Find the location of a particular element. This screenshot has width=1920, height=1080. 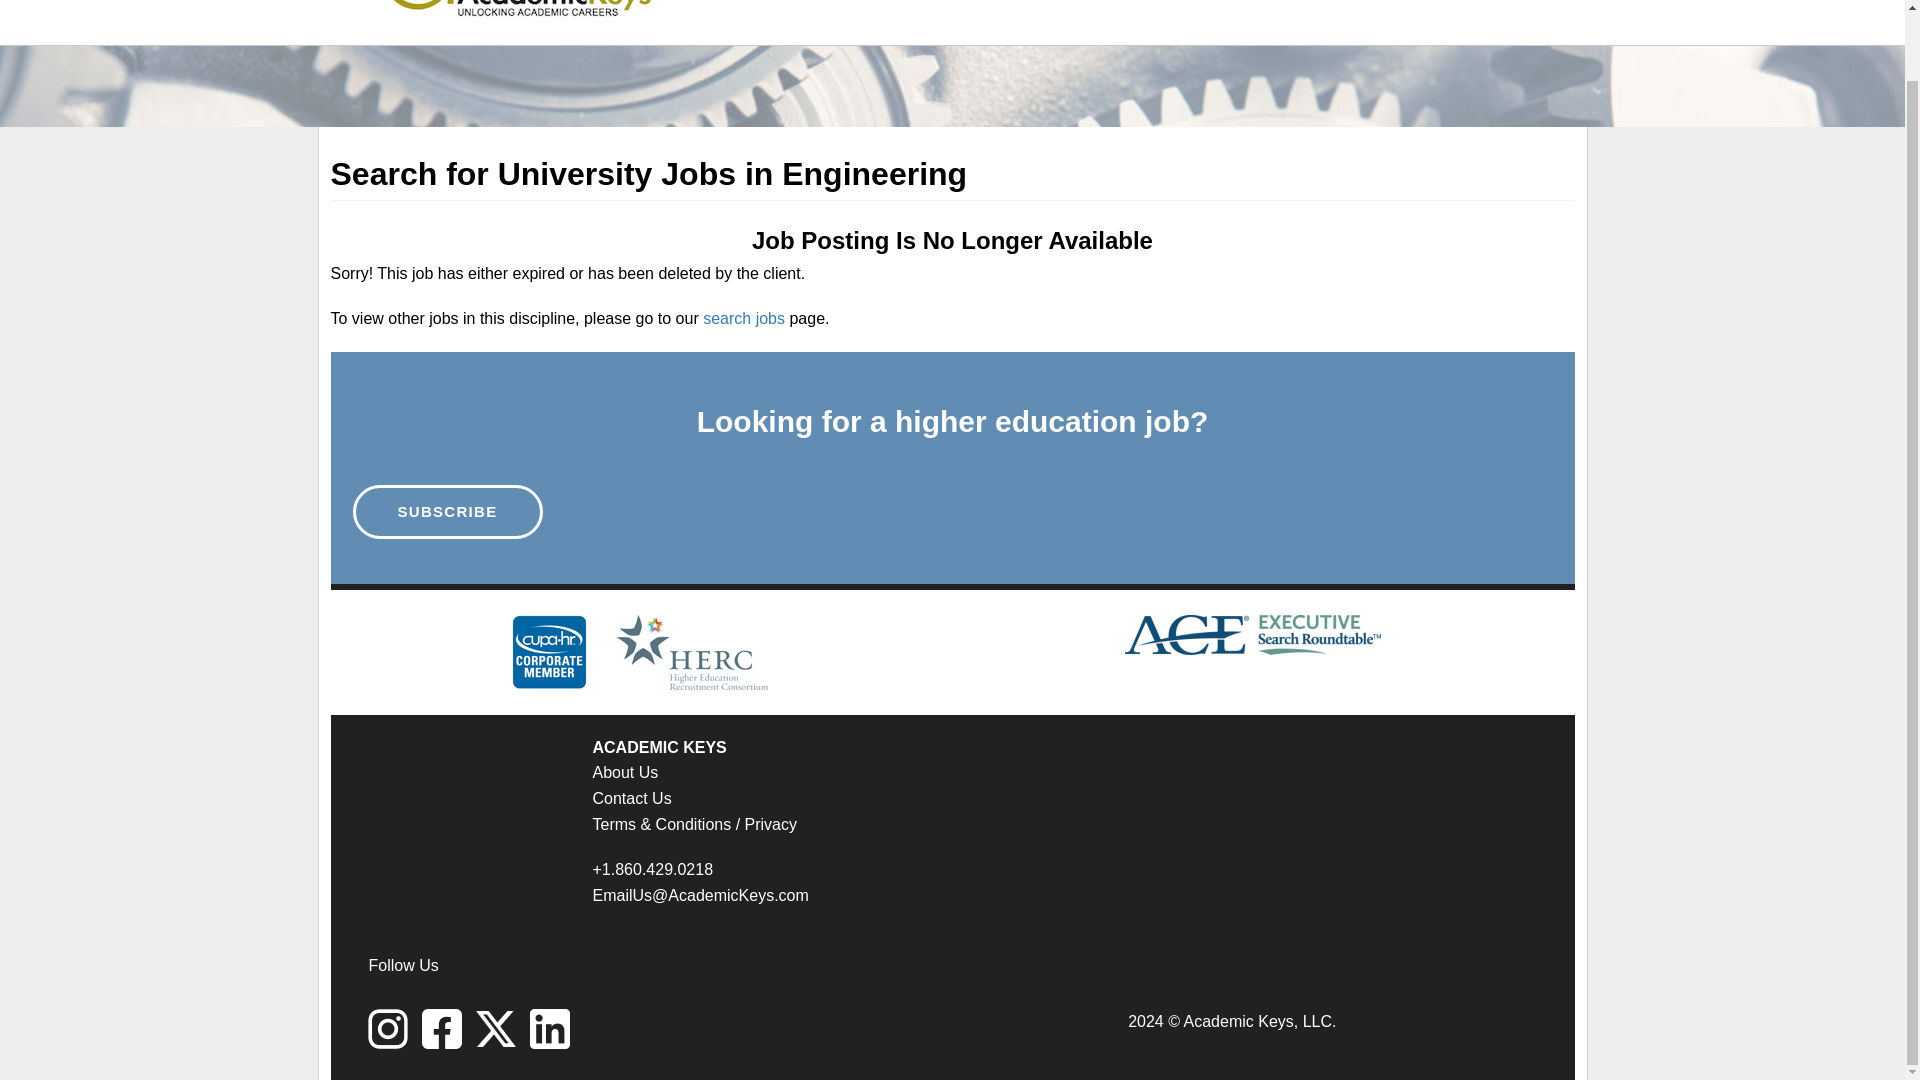

search jobs is located at coordinates (744, 318).